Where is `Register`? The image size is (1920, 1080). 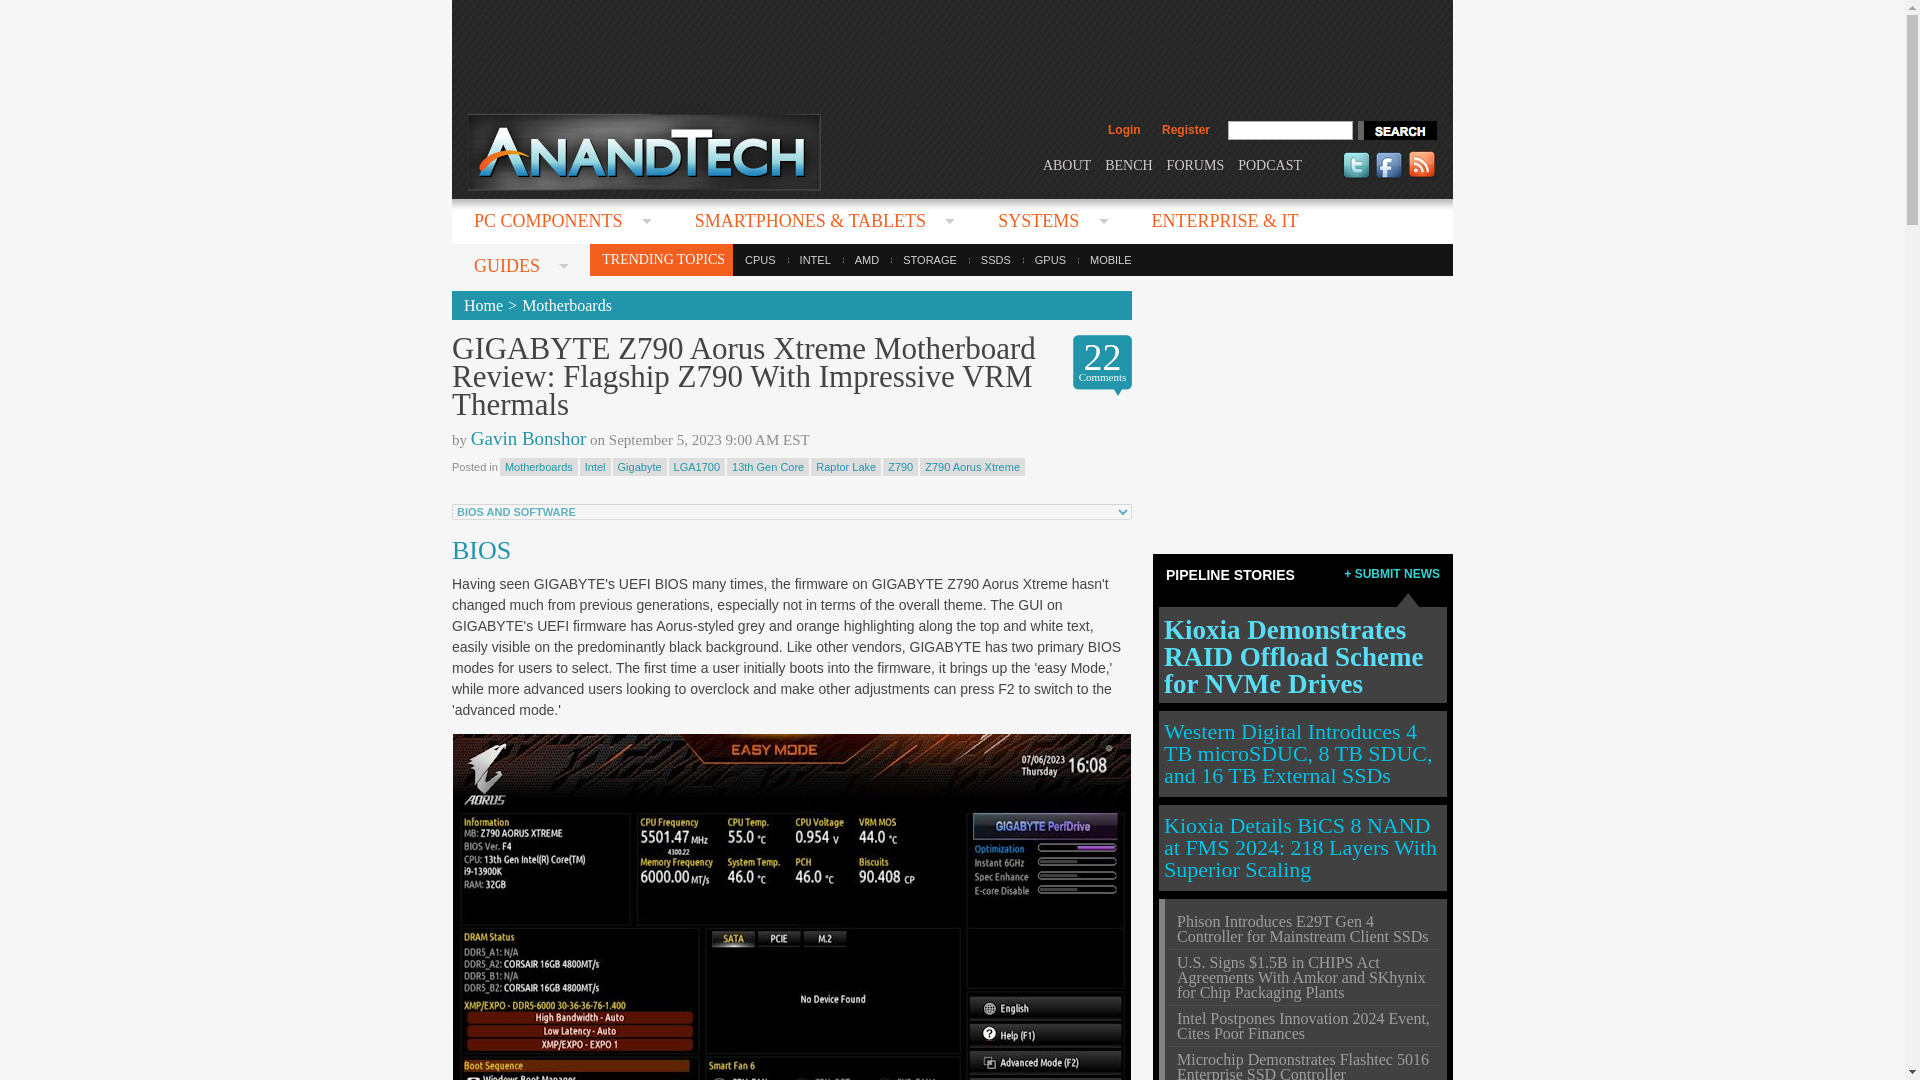 Register is located at coordinates (1185, 130).